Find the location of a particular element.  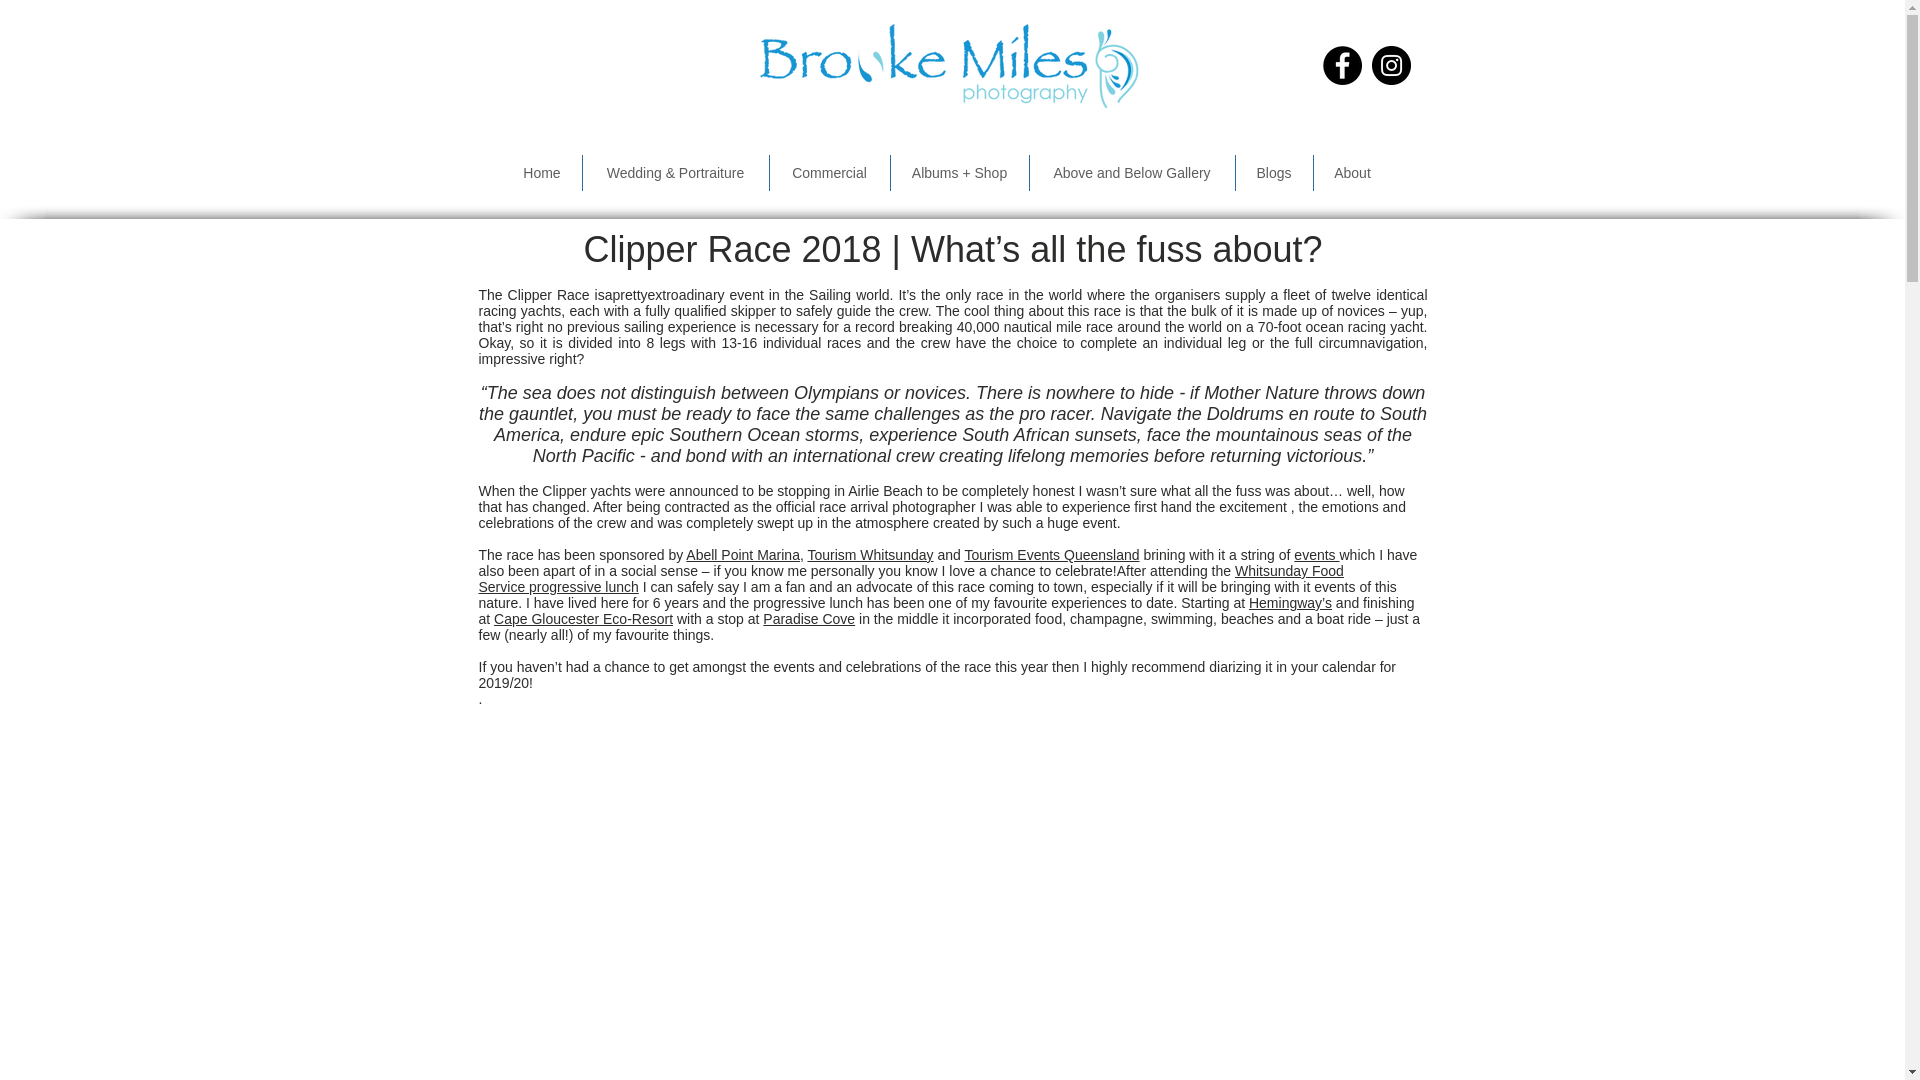

Tourism Whitsunday is located at coordinates (870, 554).